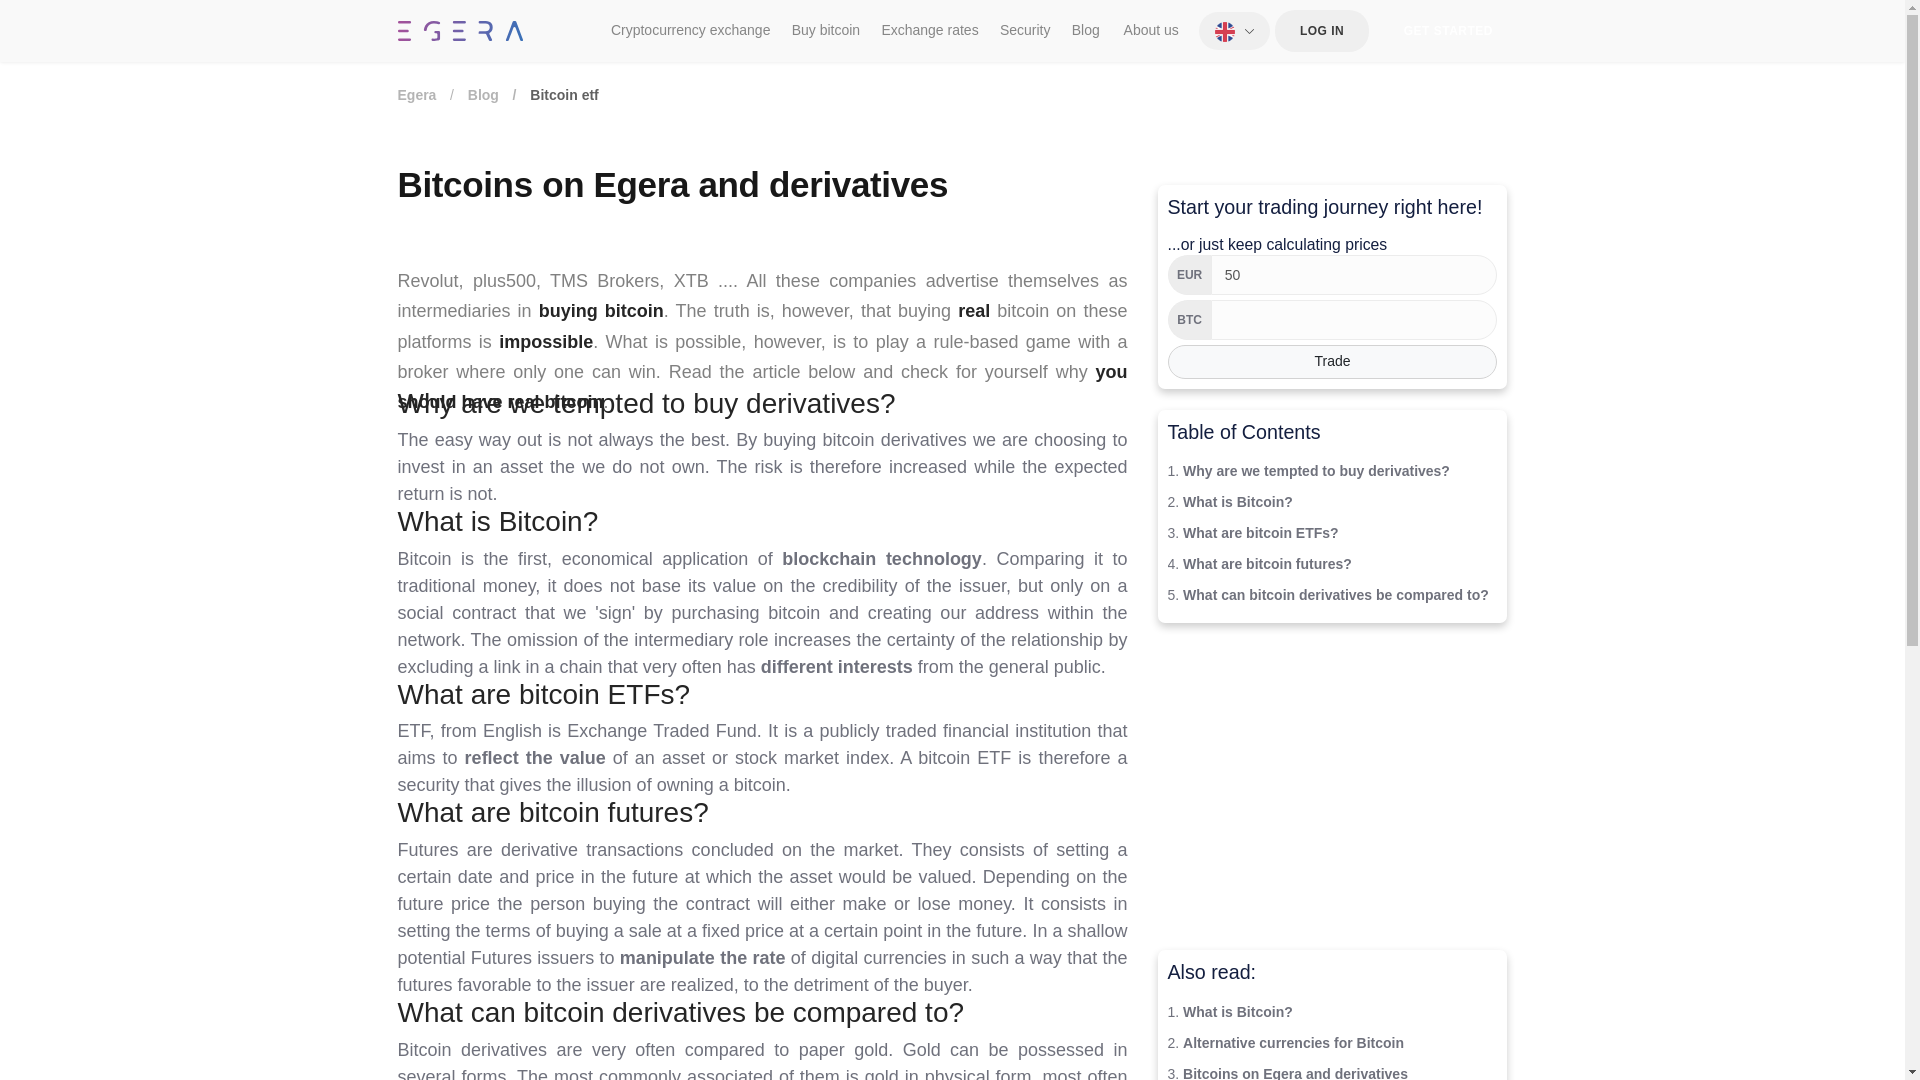 This screenshot has height=1080, width=1920. What do you see at coordinates (417, 94) in the screenshot?
I see `Egera` at bounding box center [417, 94].